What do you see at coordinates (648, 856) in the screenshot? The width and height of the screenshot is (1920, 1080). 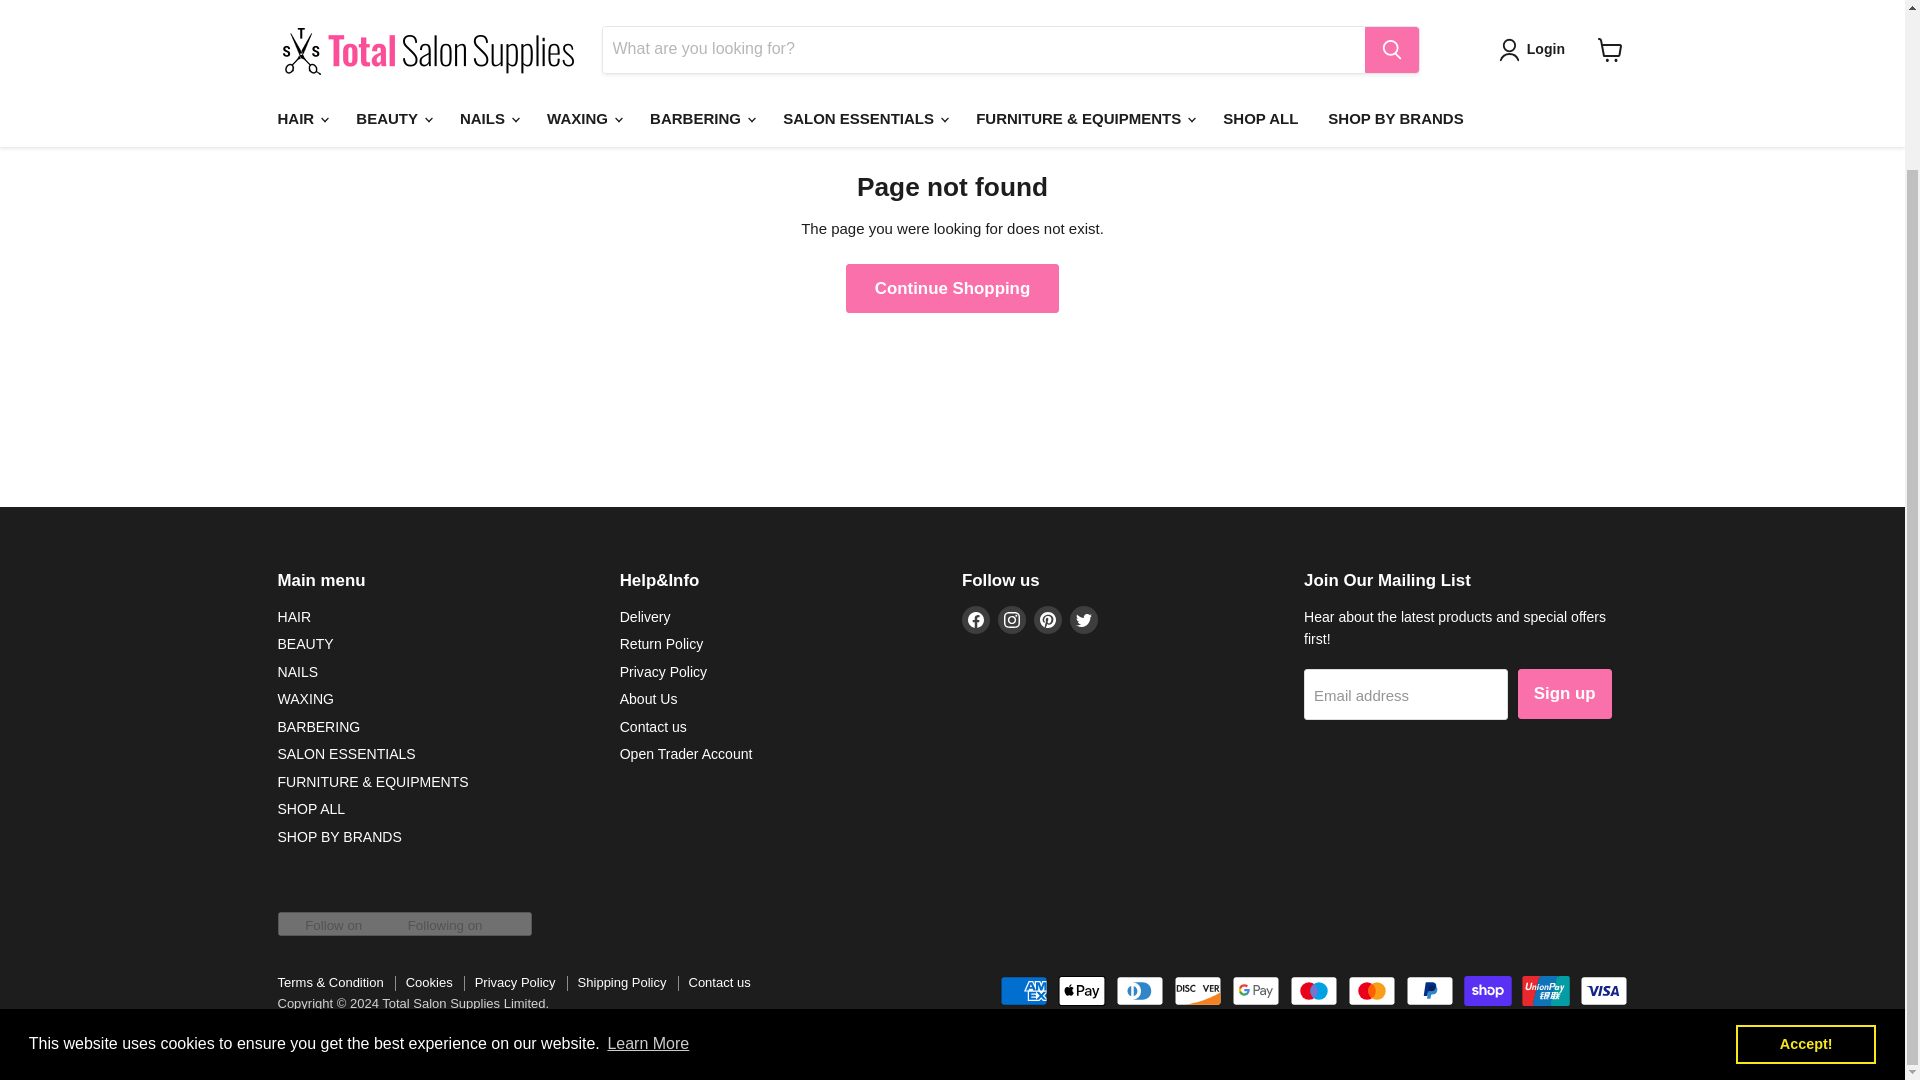 I see `Learn More` at bounding box center [648, 856].